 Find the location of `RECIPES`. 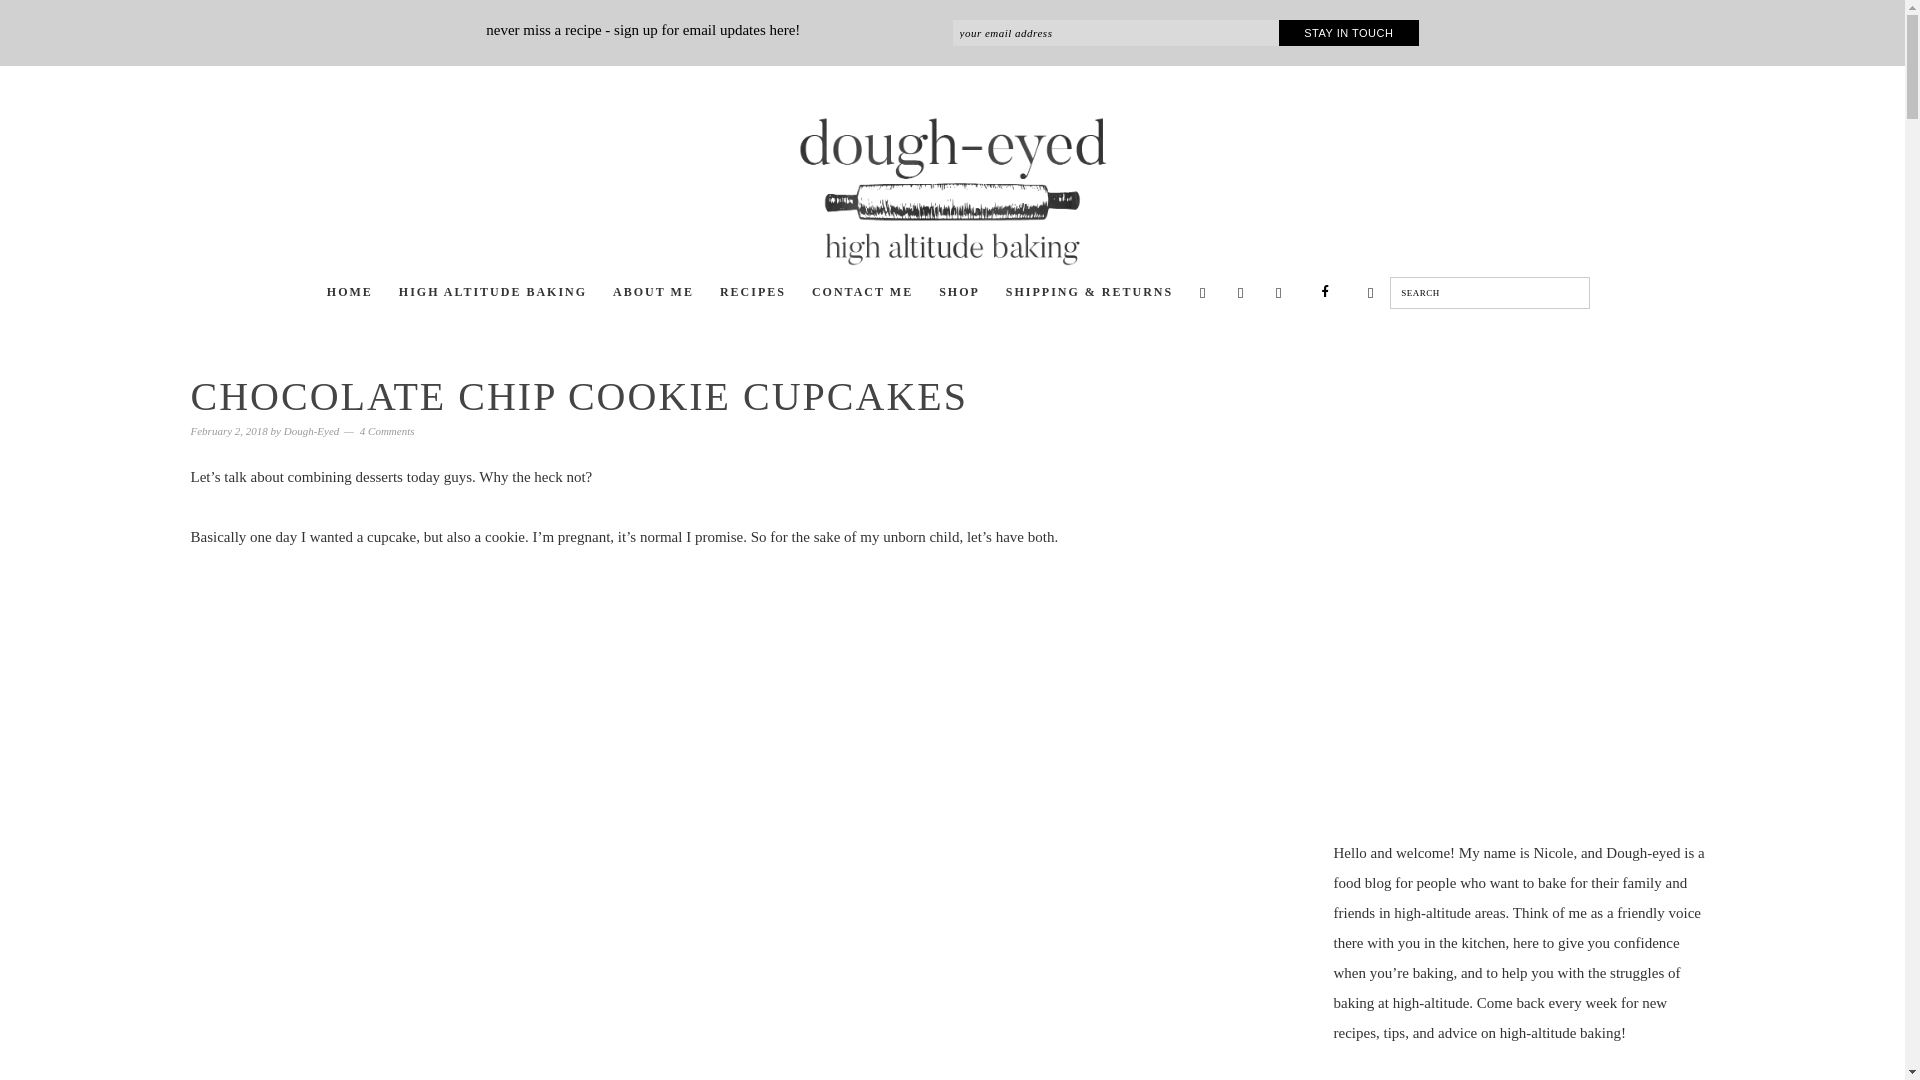

RECIPES is located at coordinates (753, 294).